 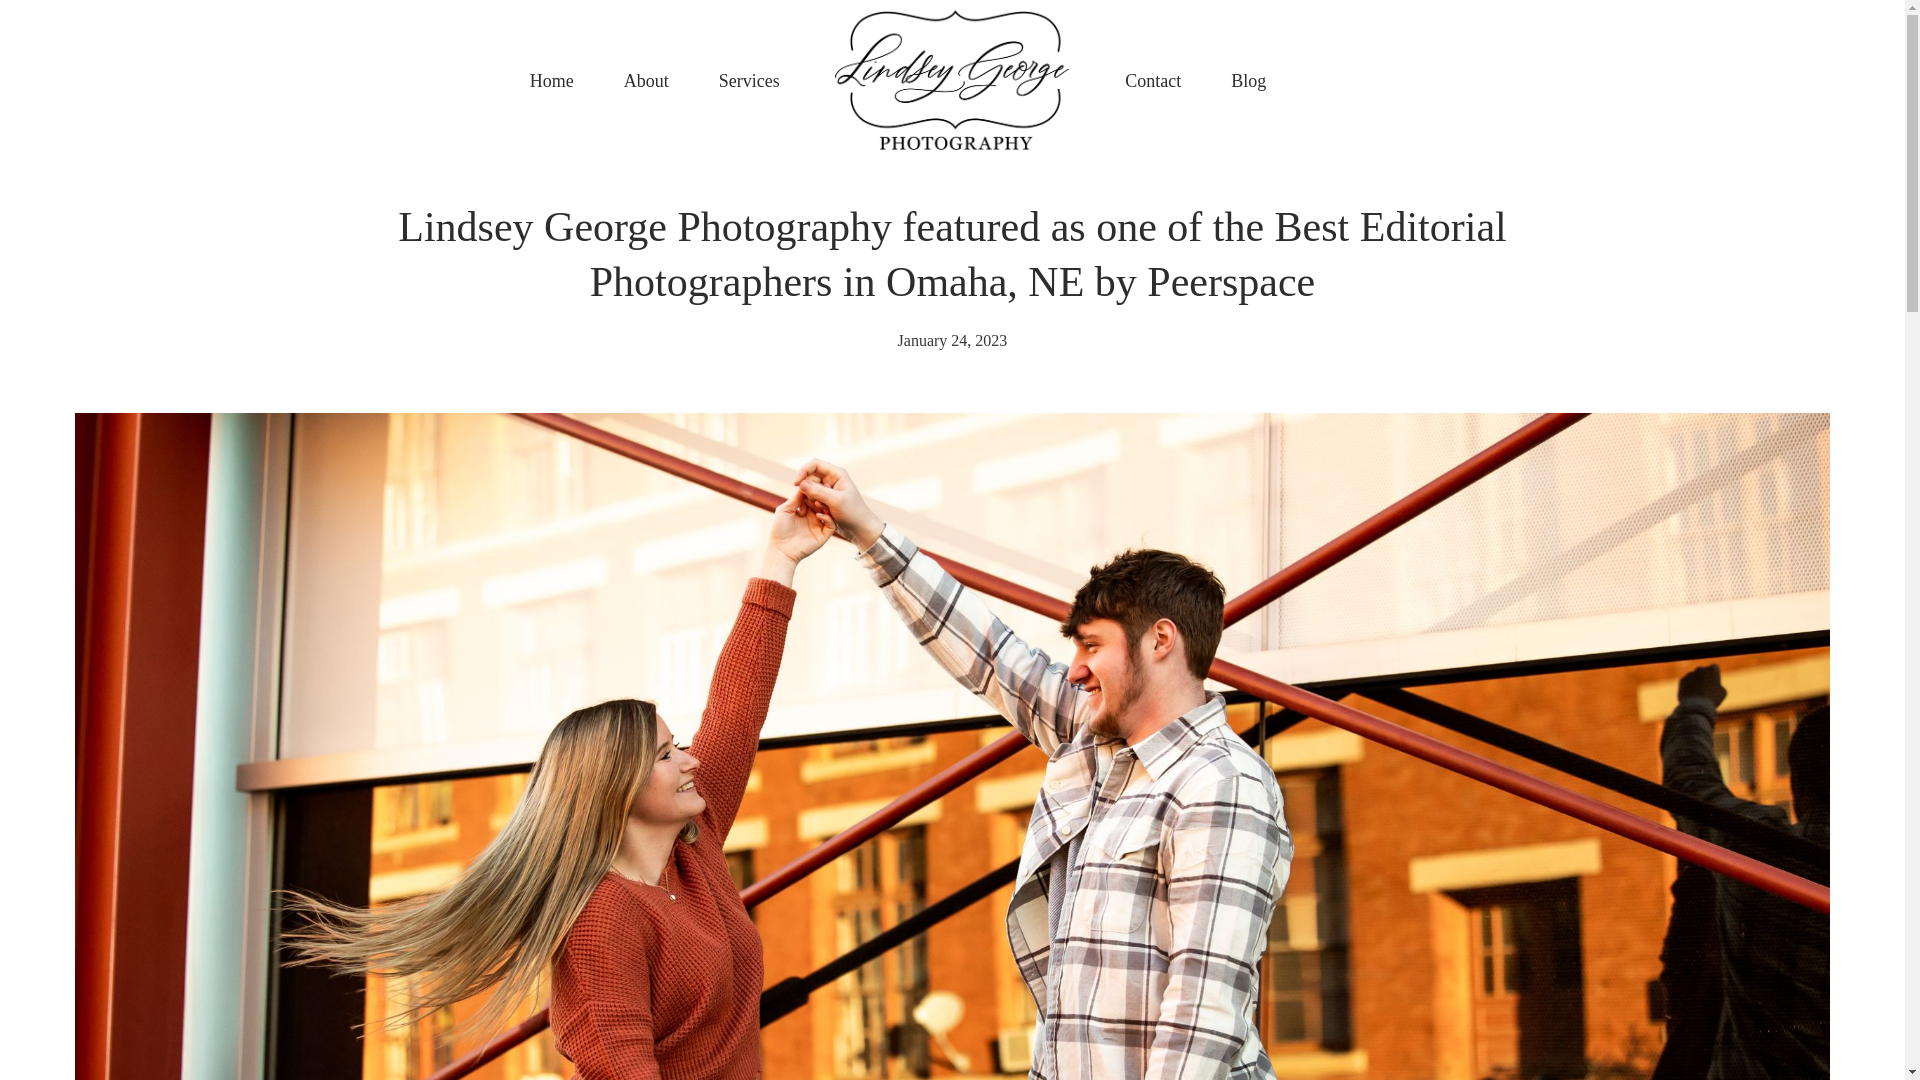 What do you see at coordinates (748, 81) in the screenshot?
I see `Services` at bounding box center [748, 81].